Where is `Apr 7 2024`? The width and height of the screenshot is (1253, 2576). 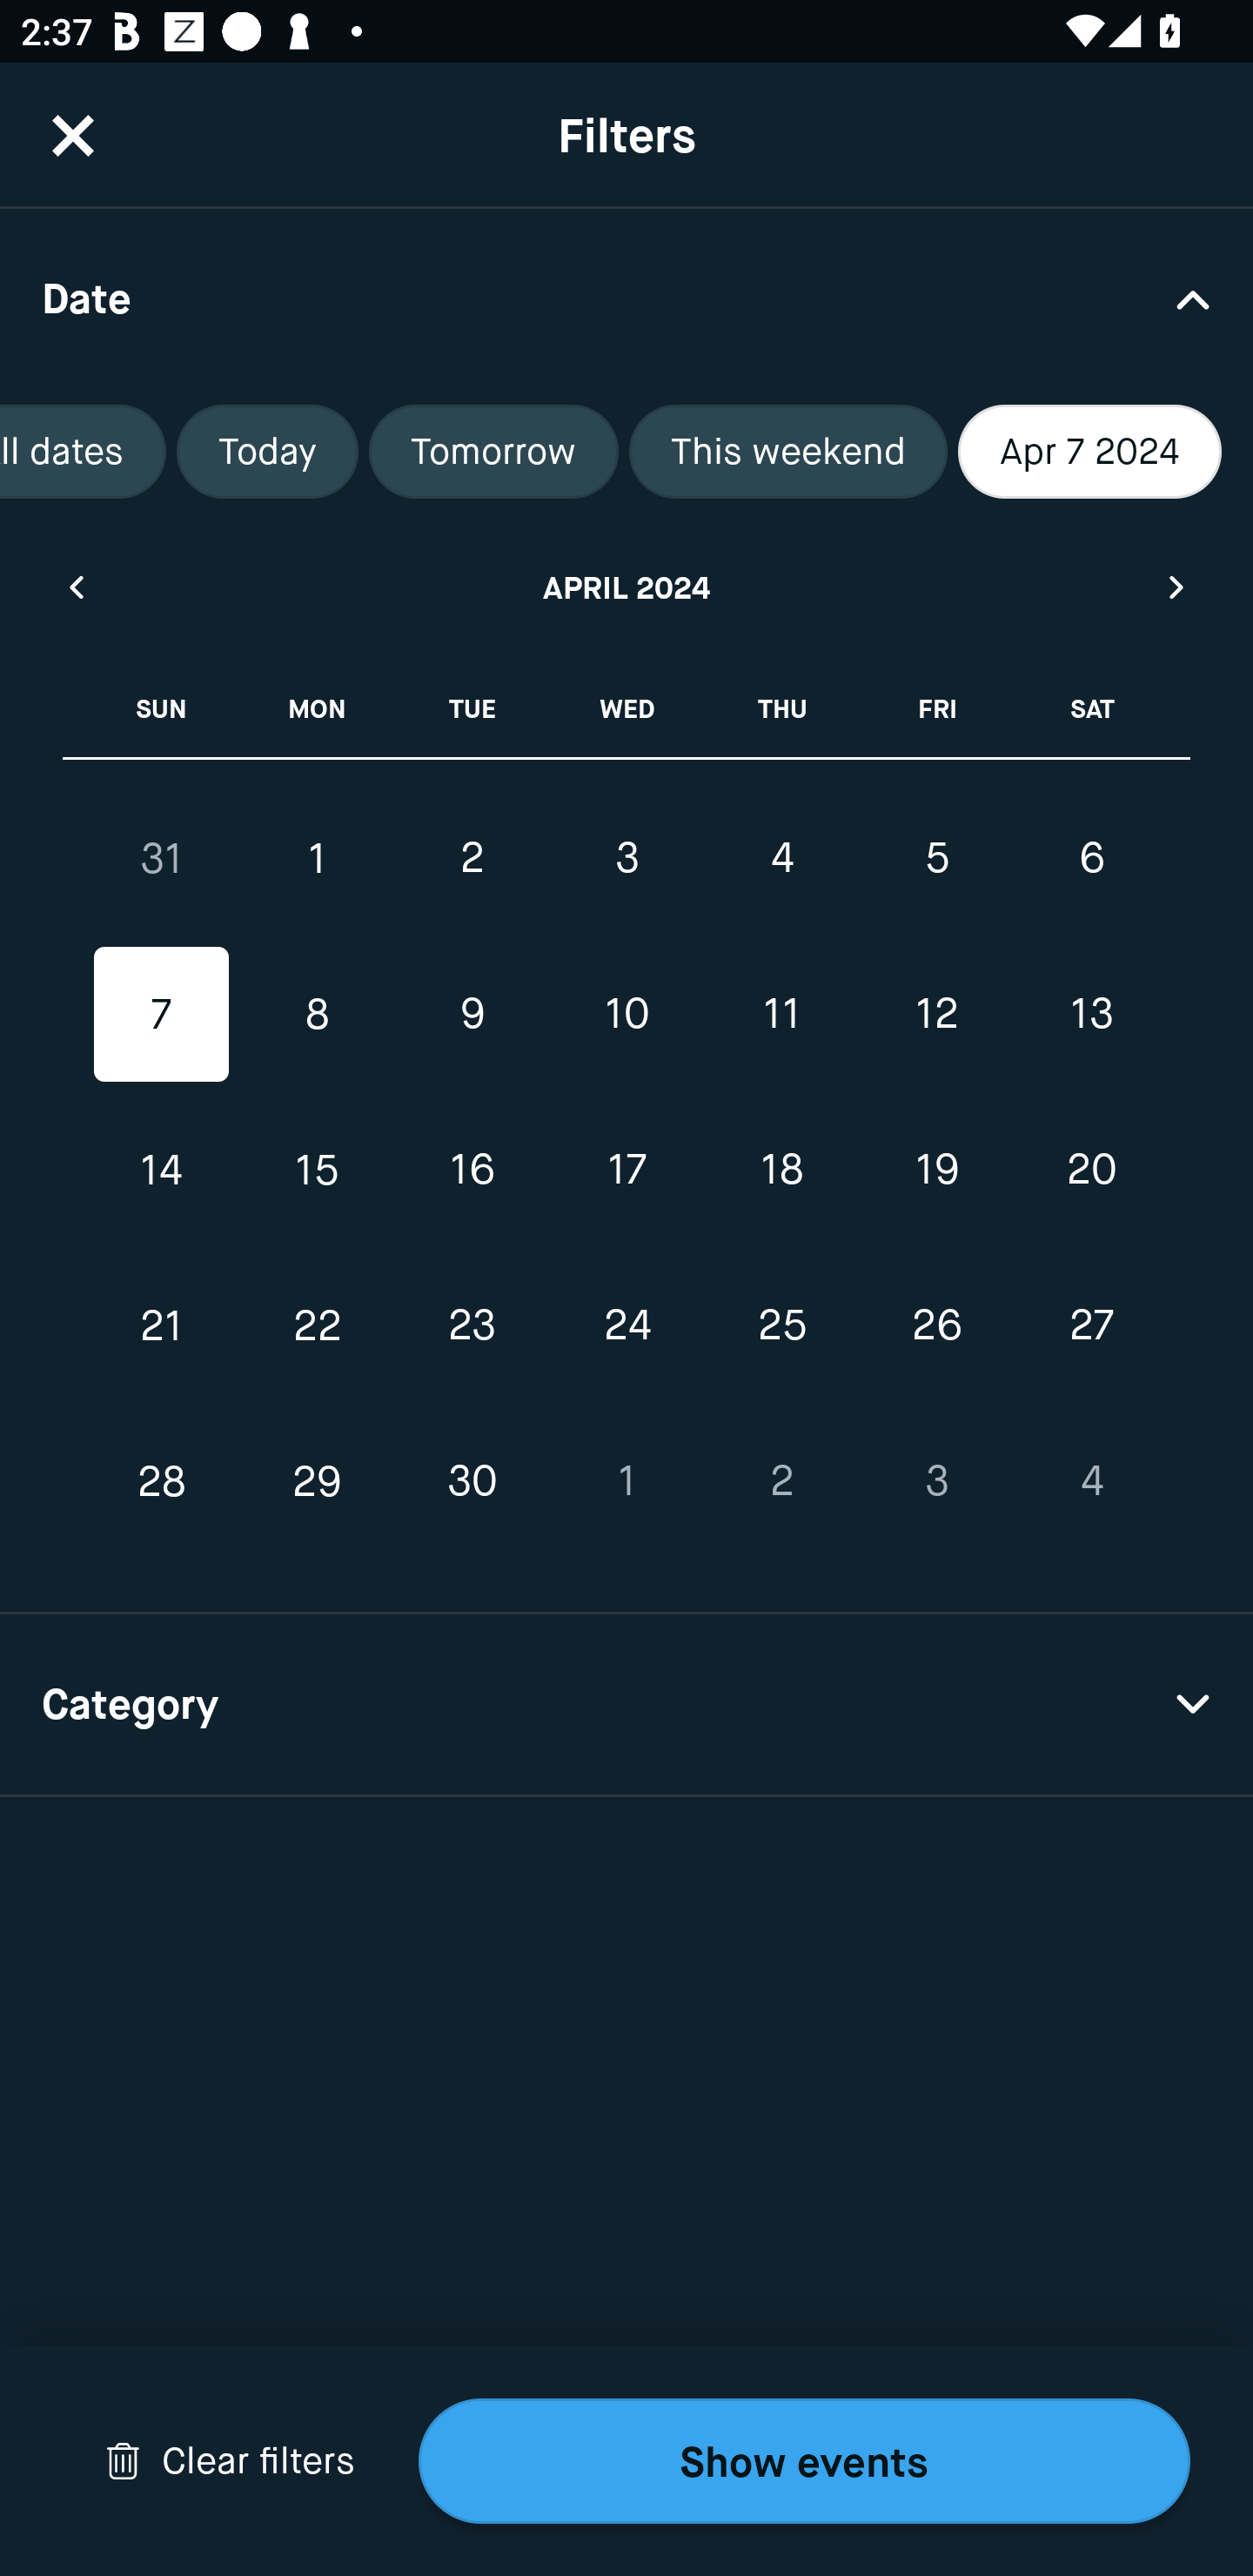
Apr 7 2024 is located at coordinates (1089, 452).